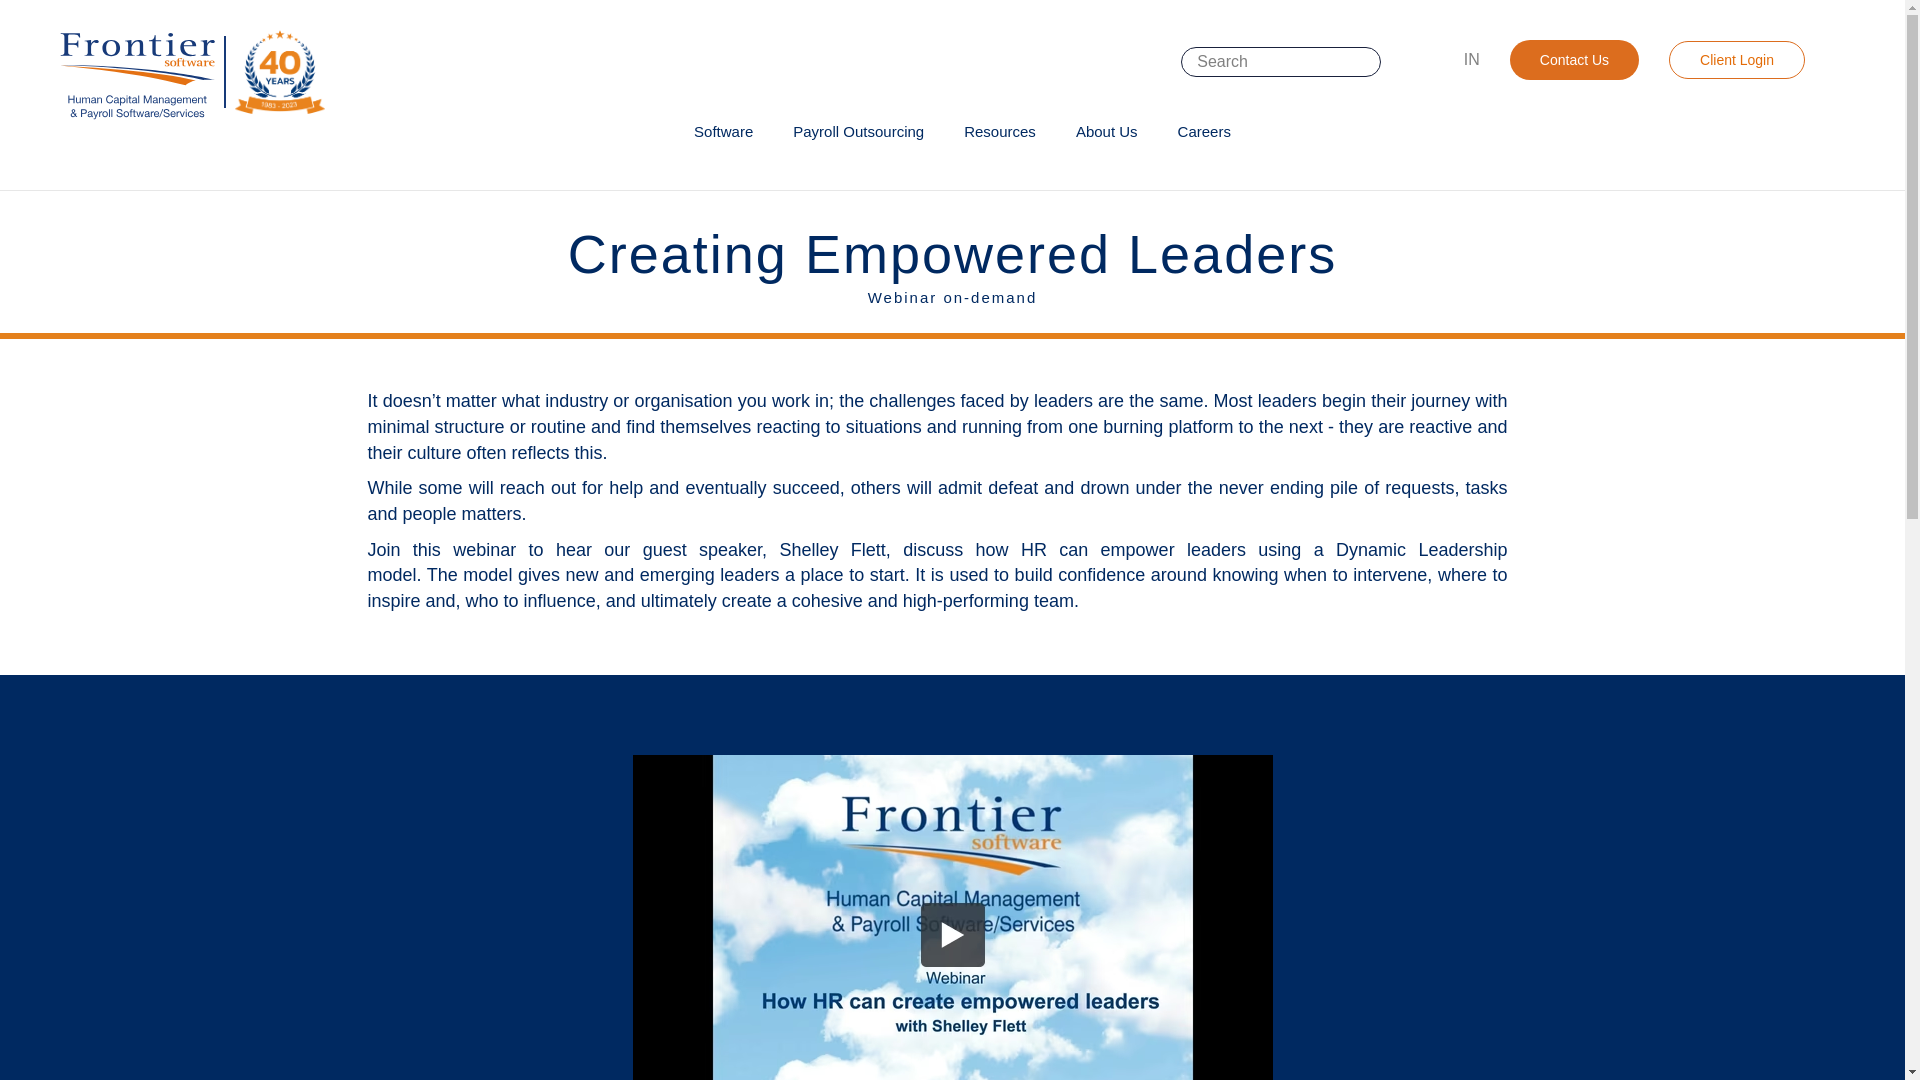  I want to click on Software, so click(722, 132).